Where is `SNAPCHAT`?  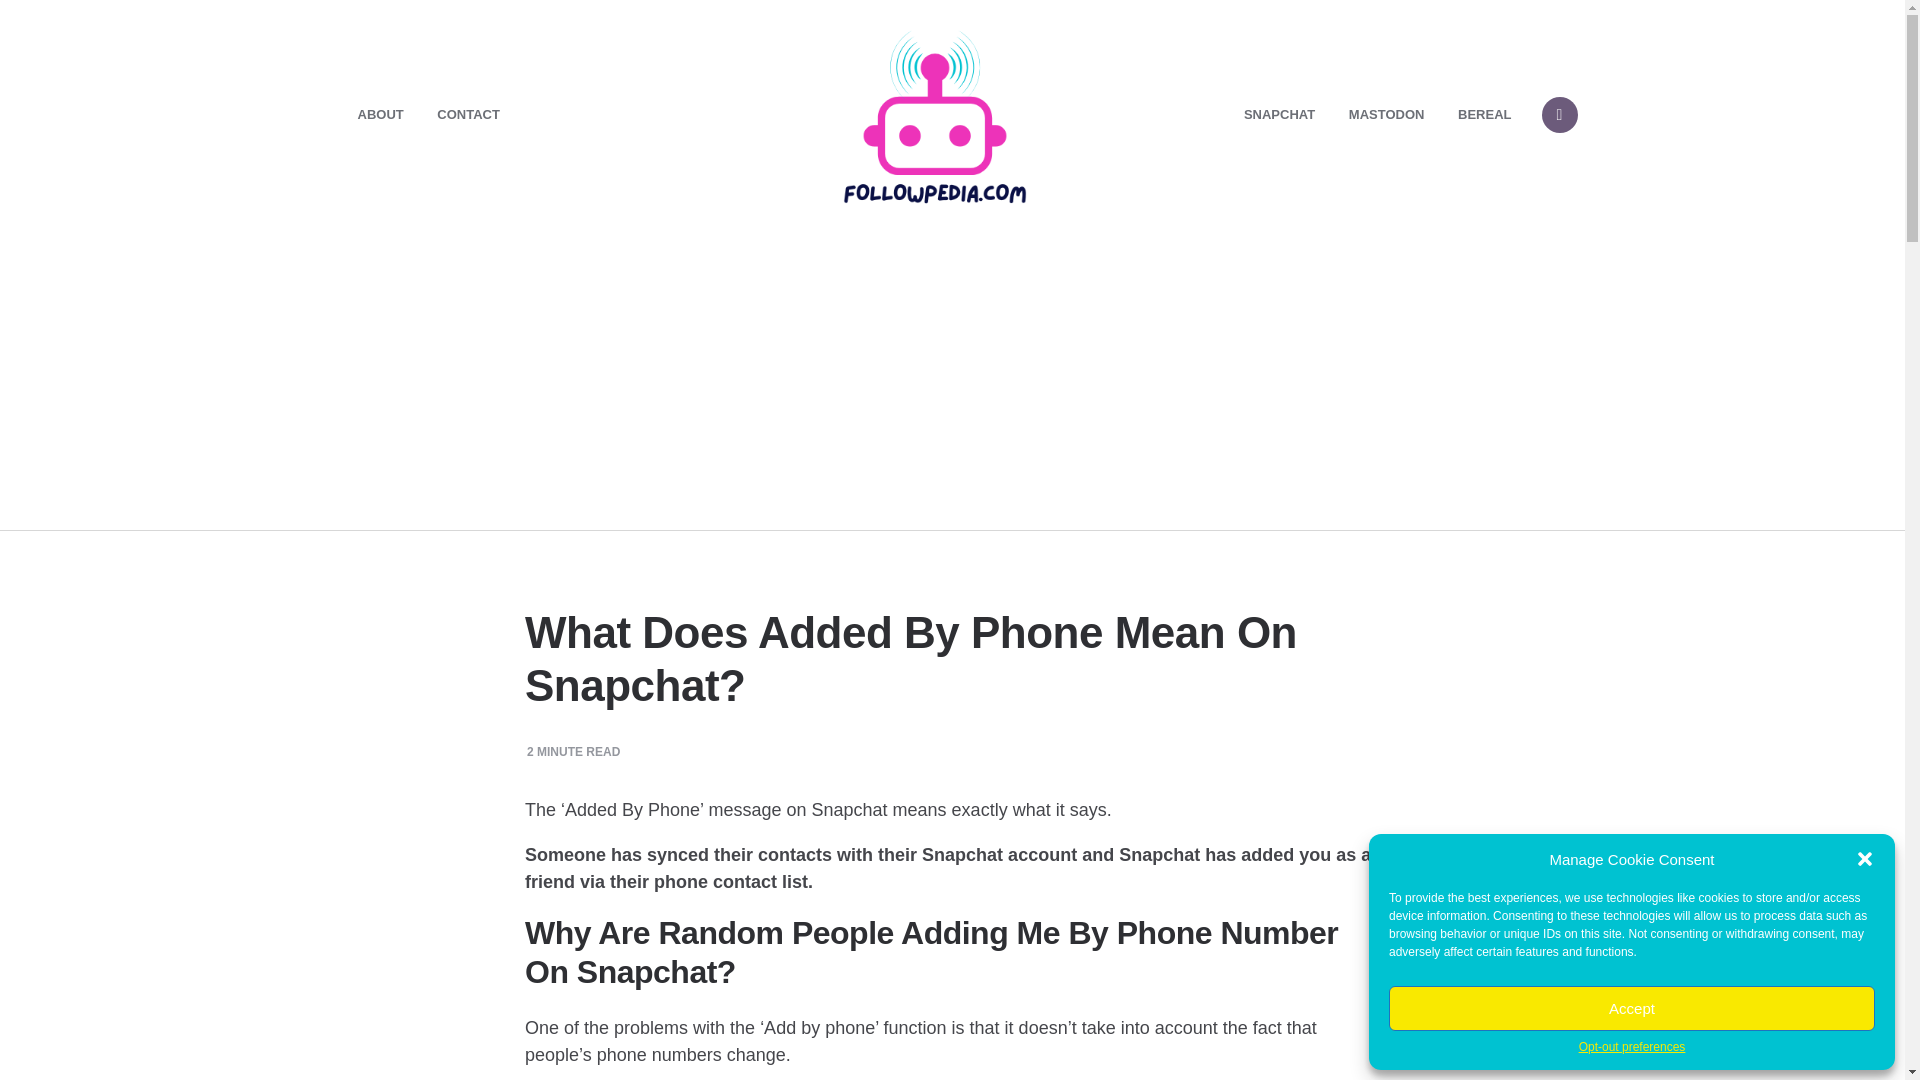
SNAPCHAT is located at coordinates (1279, 114).